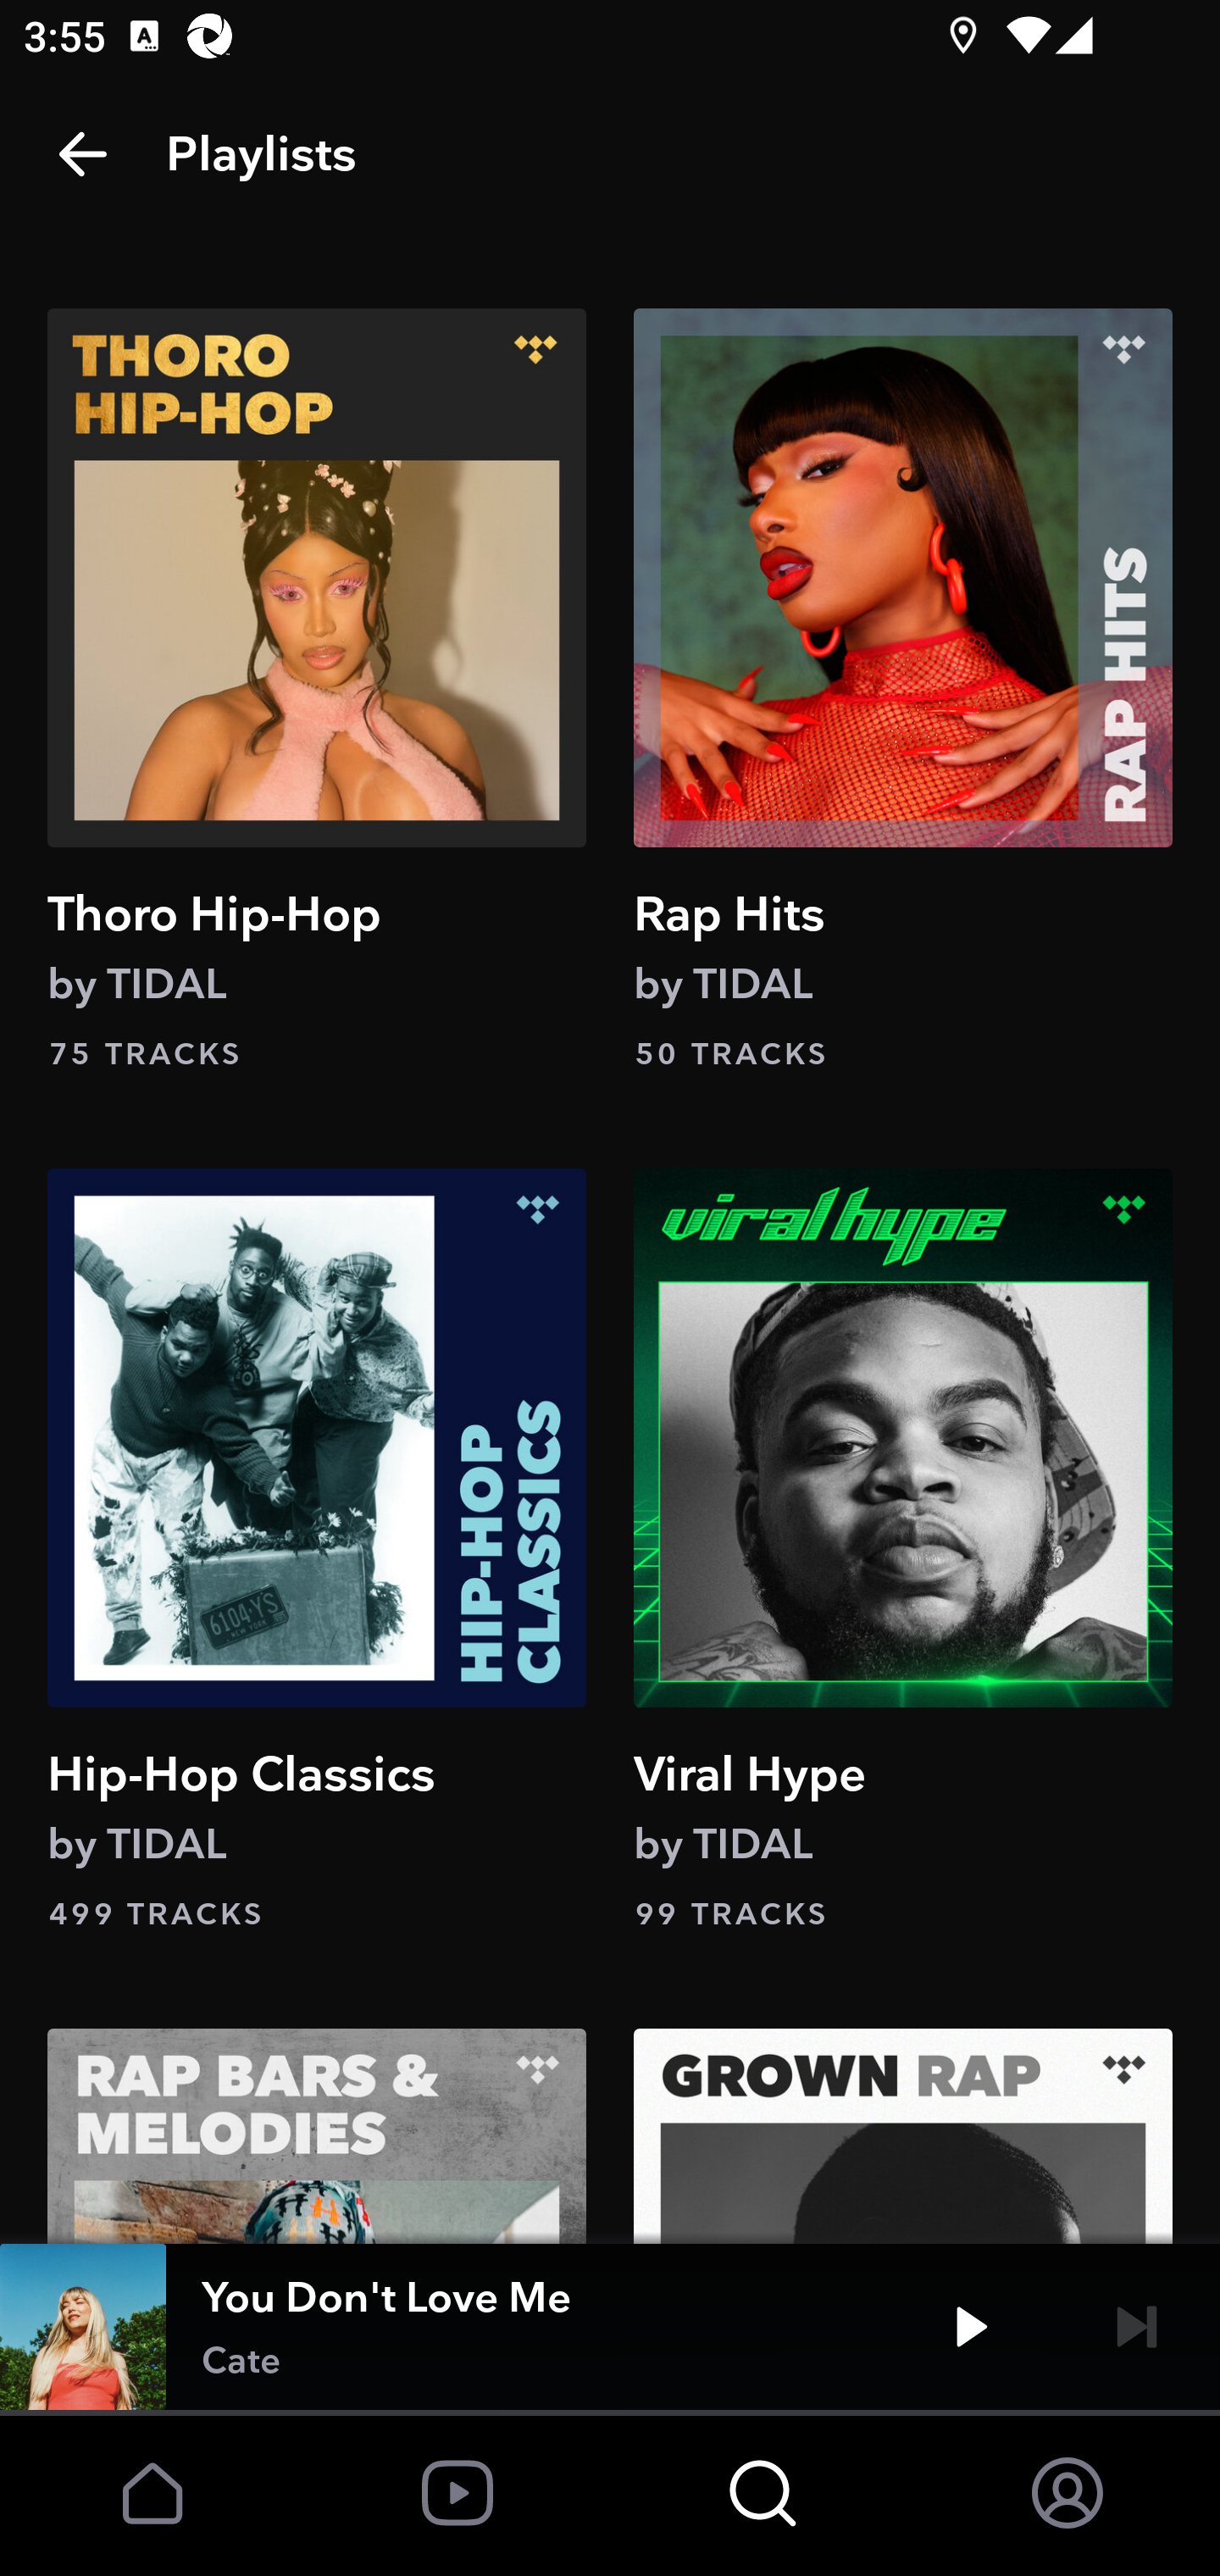 The width and height of the screenshot is (1220, 2576). What do you see at coordinates (902, 691) in the screenshot?
I see `Rap Hits by TIDAL 50 TRACKS` at bounding box center [902, 691].